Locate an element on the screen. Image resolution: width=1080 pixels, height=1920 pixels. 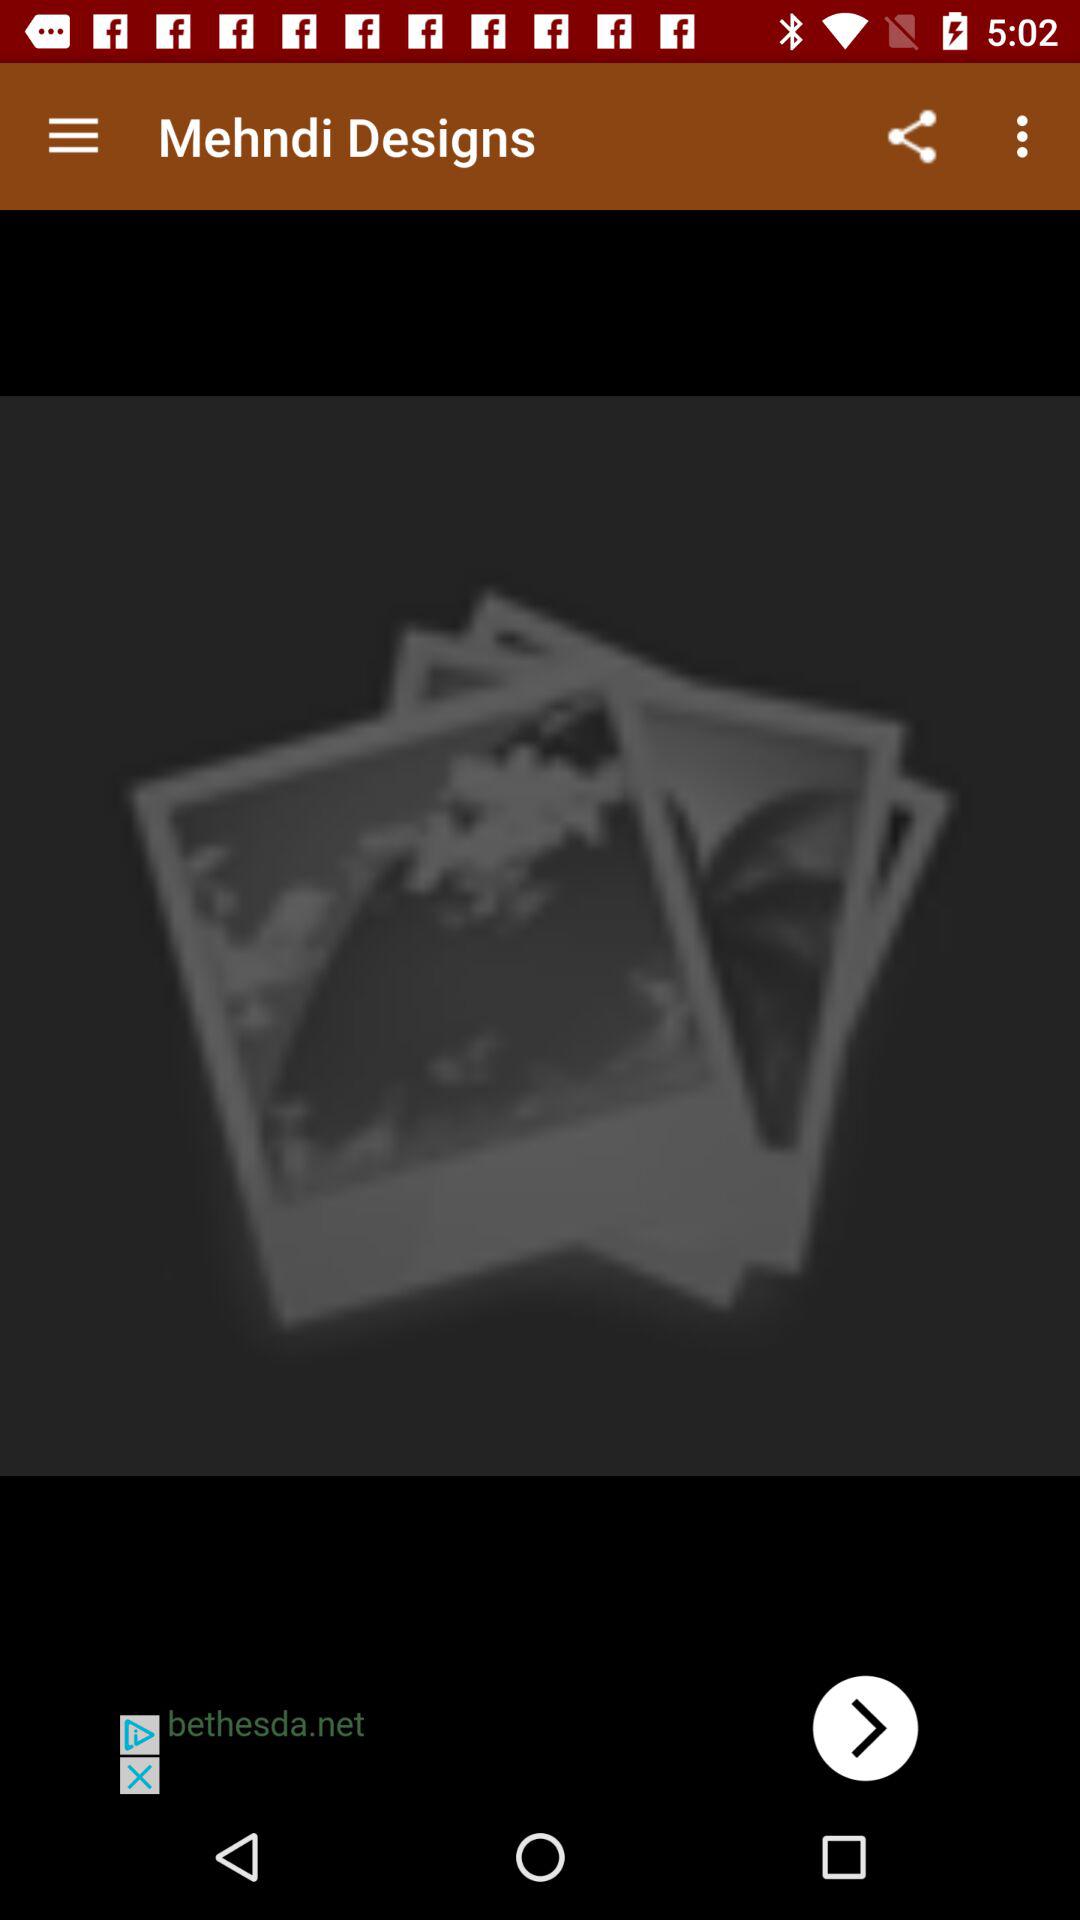
redirects you to offer page is located at coordinates (540, 1728).